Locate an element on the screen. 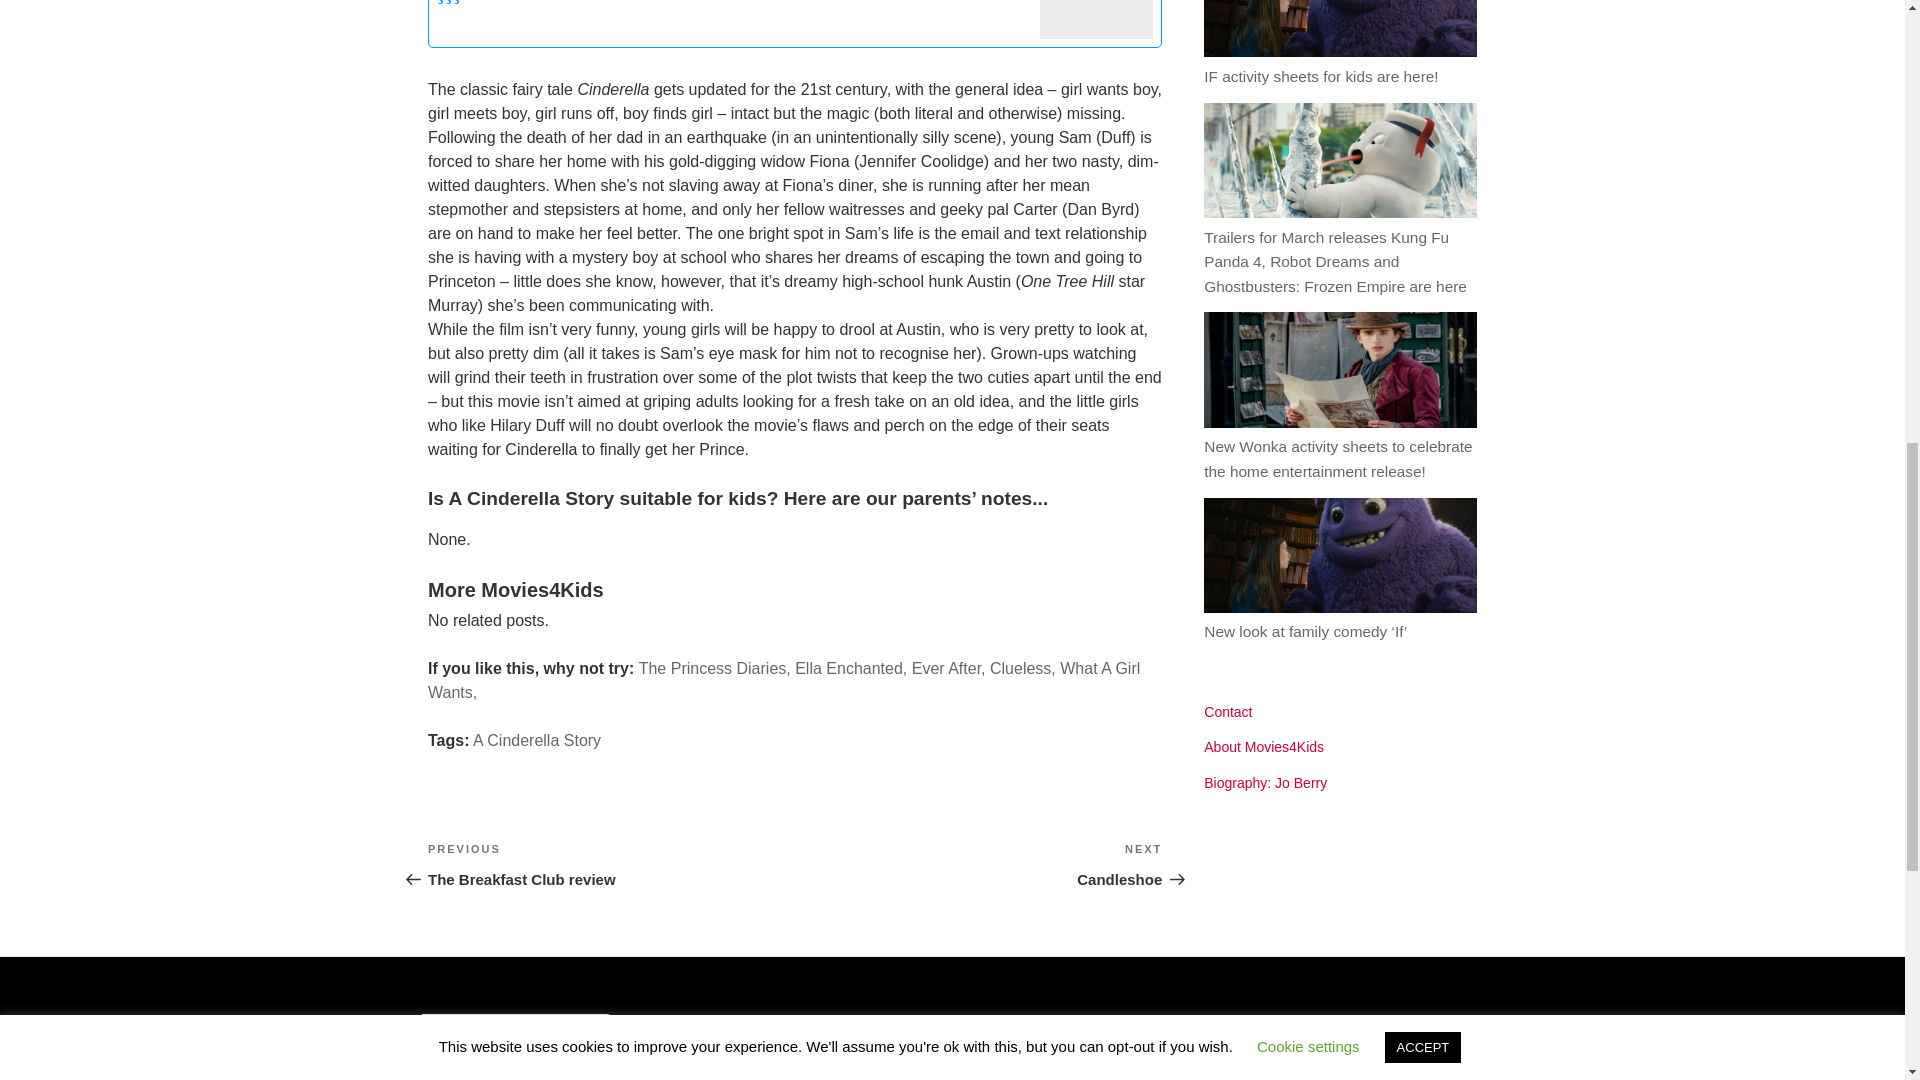  The Princess Diaries, is located at coordinates (536, 740).